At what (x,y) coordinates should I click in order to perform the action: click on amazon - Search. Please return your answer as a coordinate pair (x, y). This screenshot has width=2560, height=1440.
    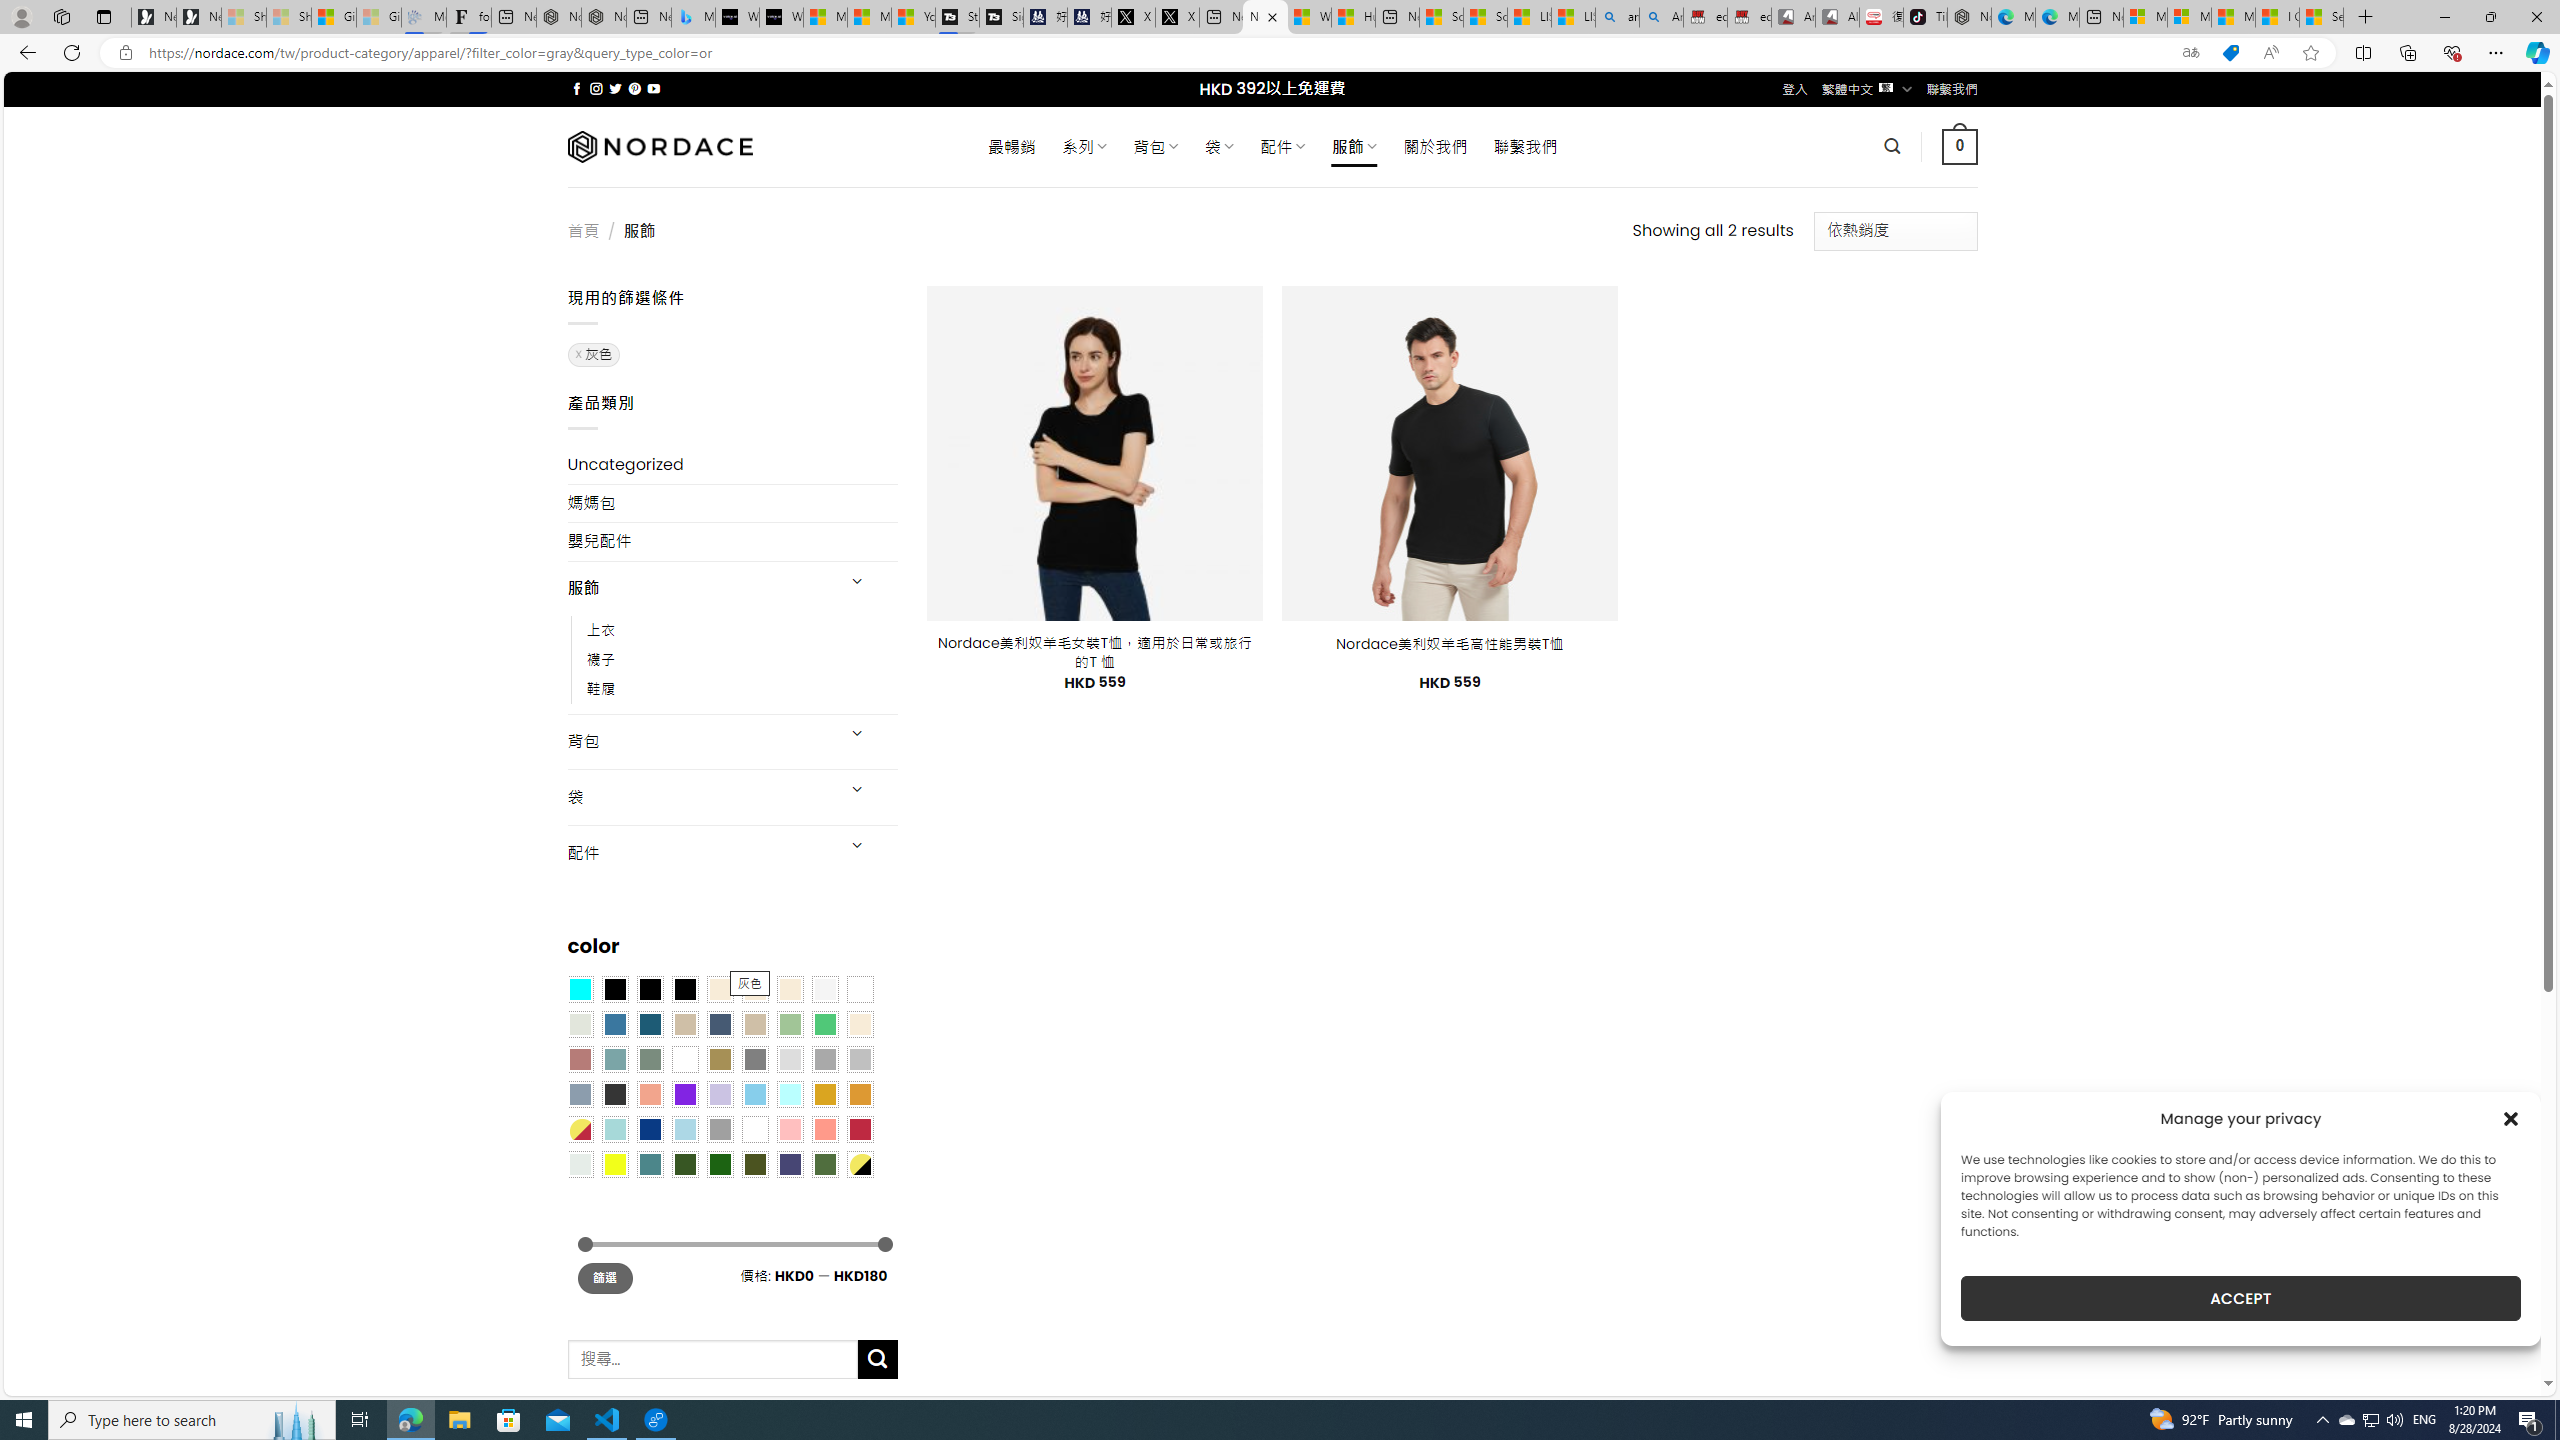
    Looking at the image, I should click on (1618, 17).